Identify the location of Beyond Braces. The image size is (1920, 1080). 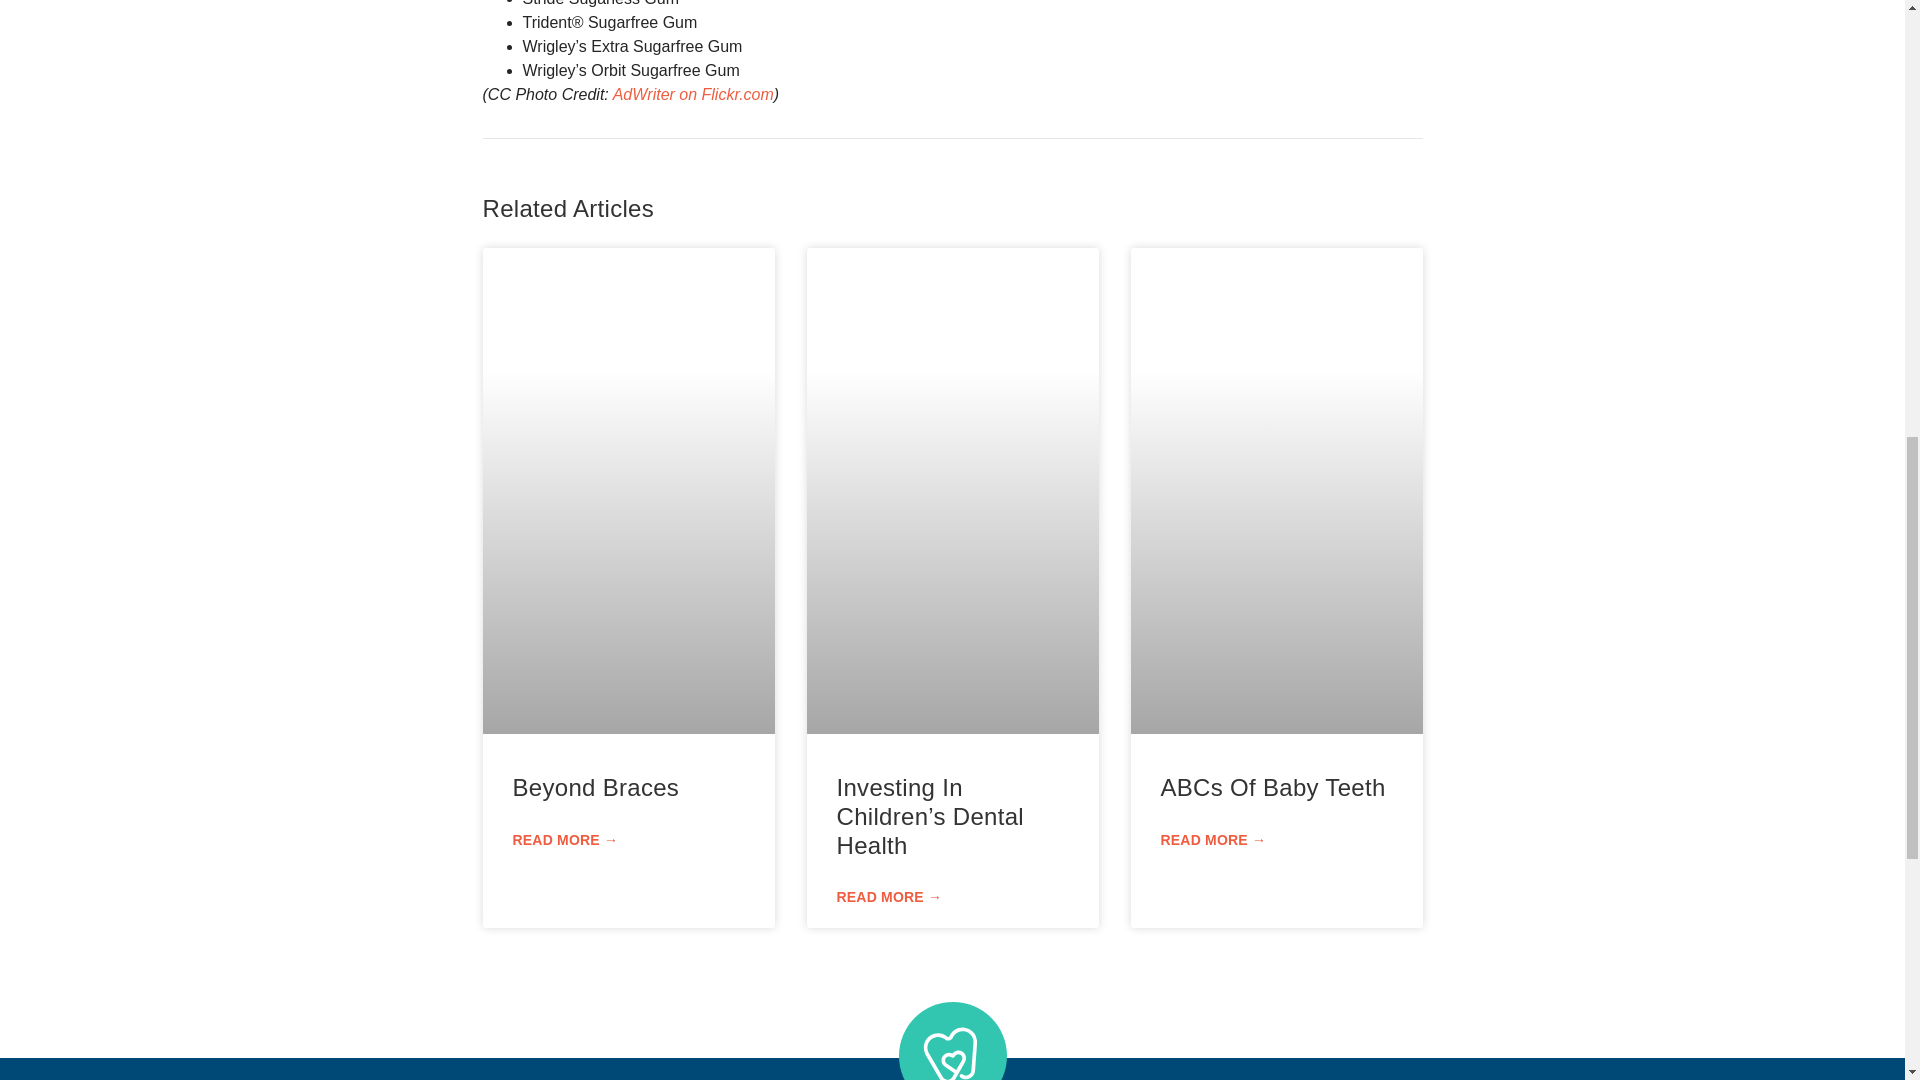
(596, 788).